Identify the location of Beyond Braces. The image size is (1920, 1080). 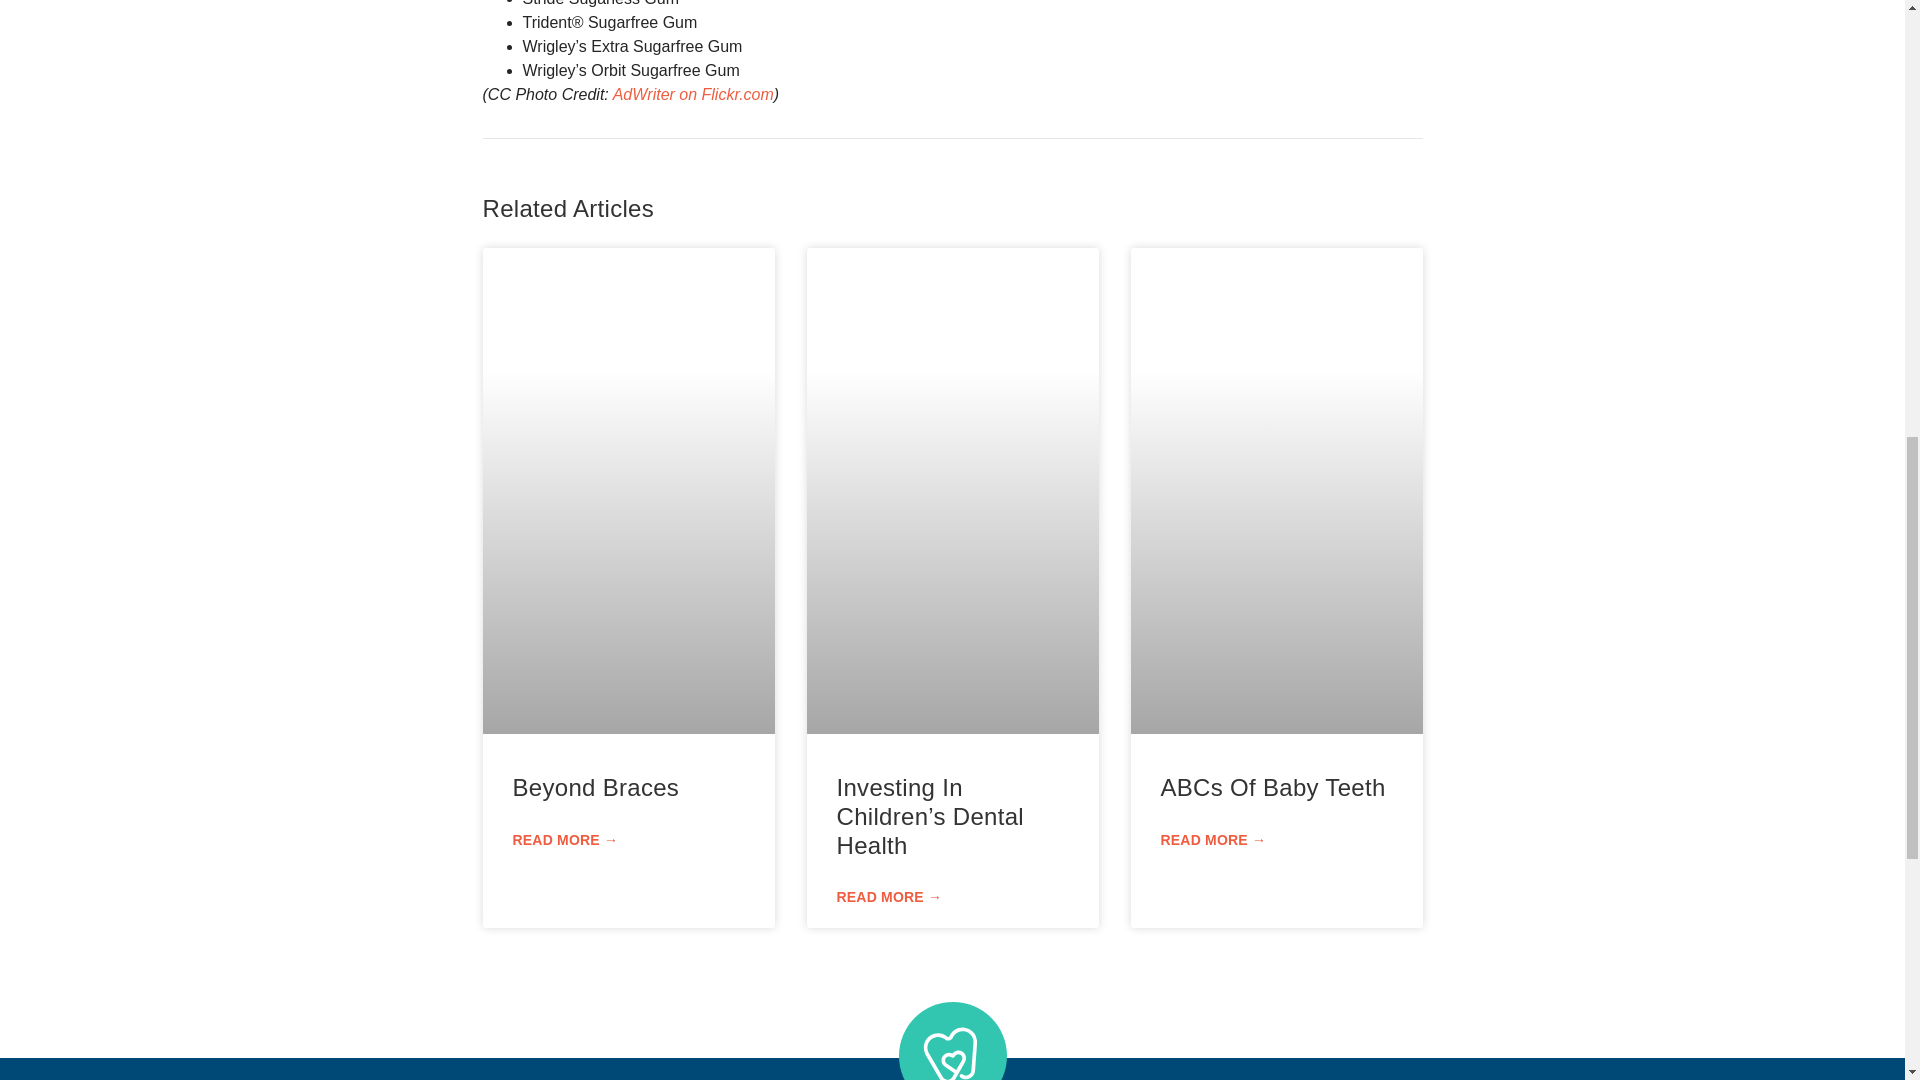
(596, 788).